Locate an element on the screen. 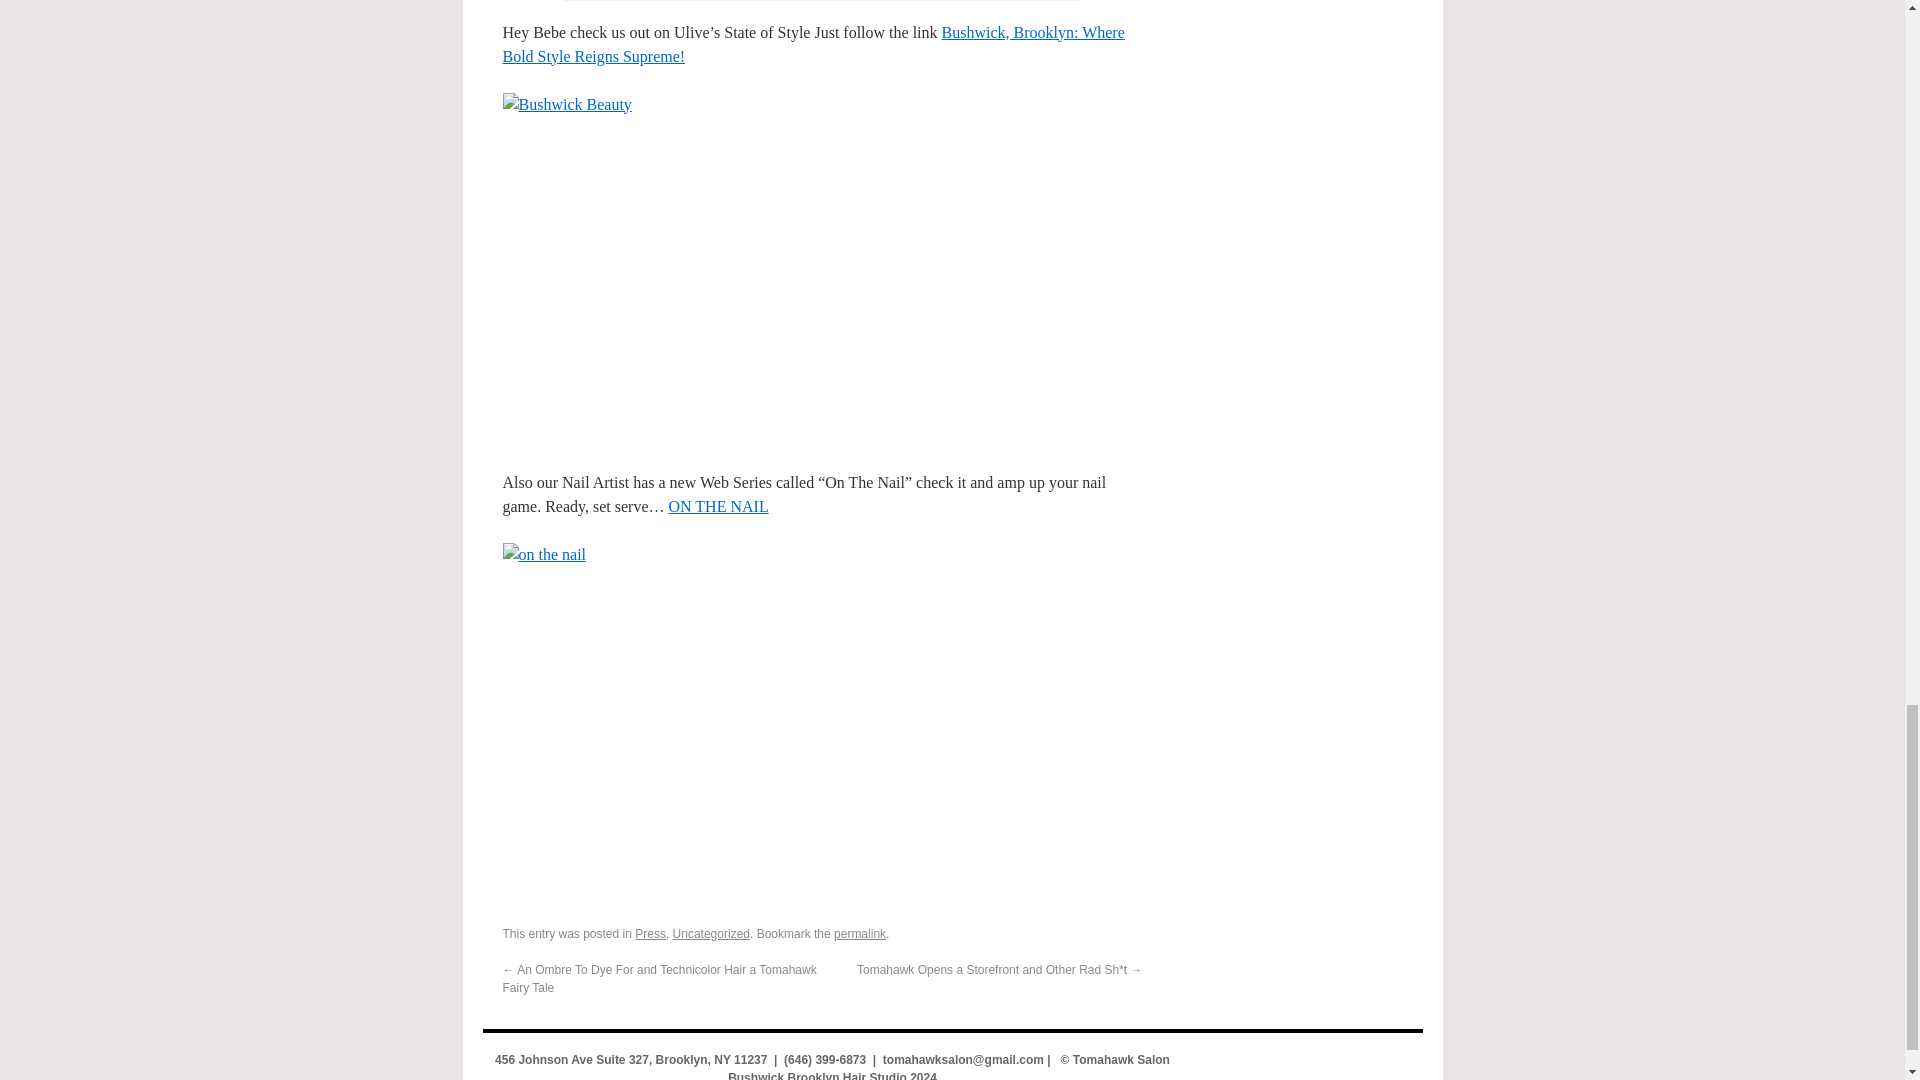  Uncategorized is located at coordinates (712, 933).